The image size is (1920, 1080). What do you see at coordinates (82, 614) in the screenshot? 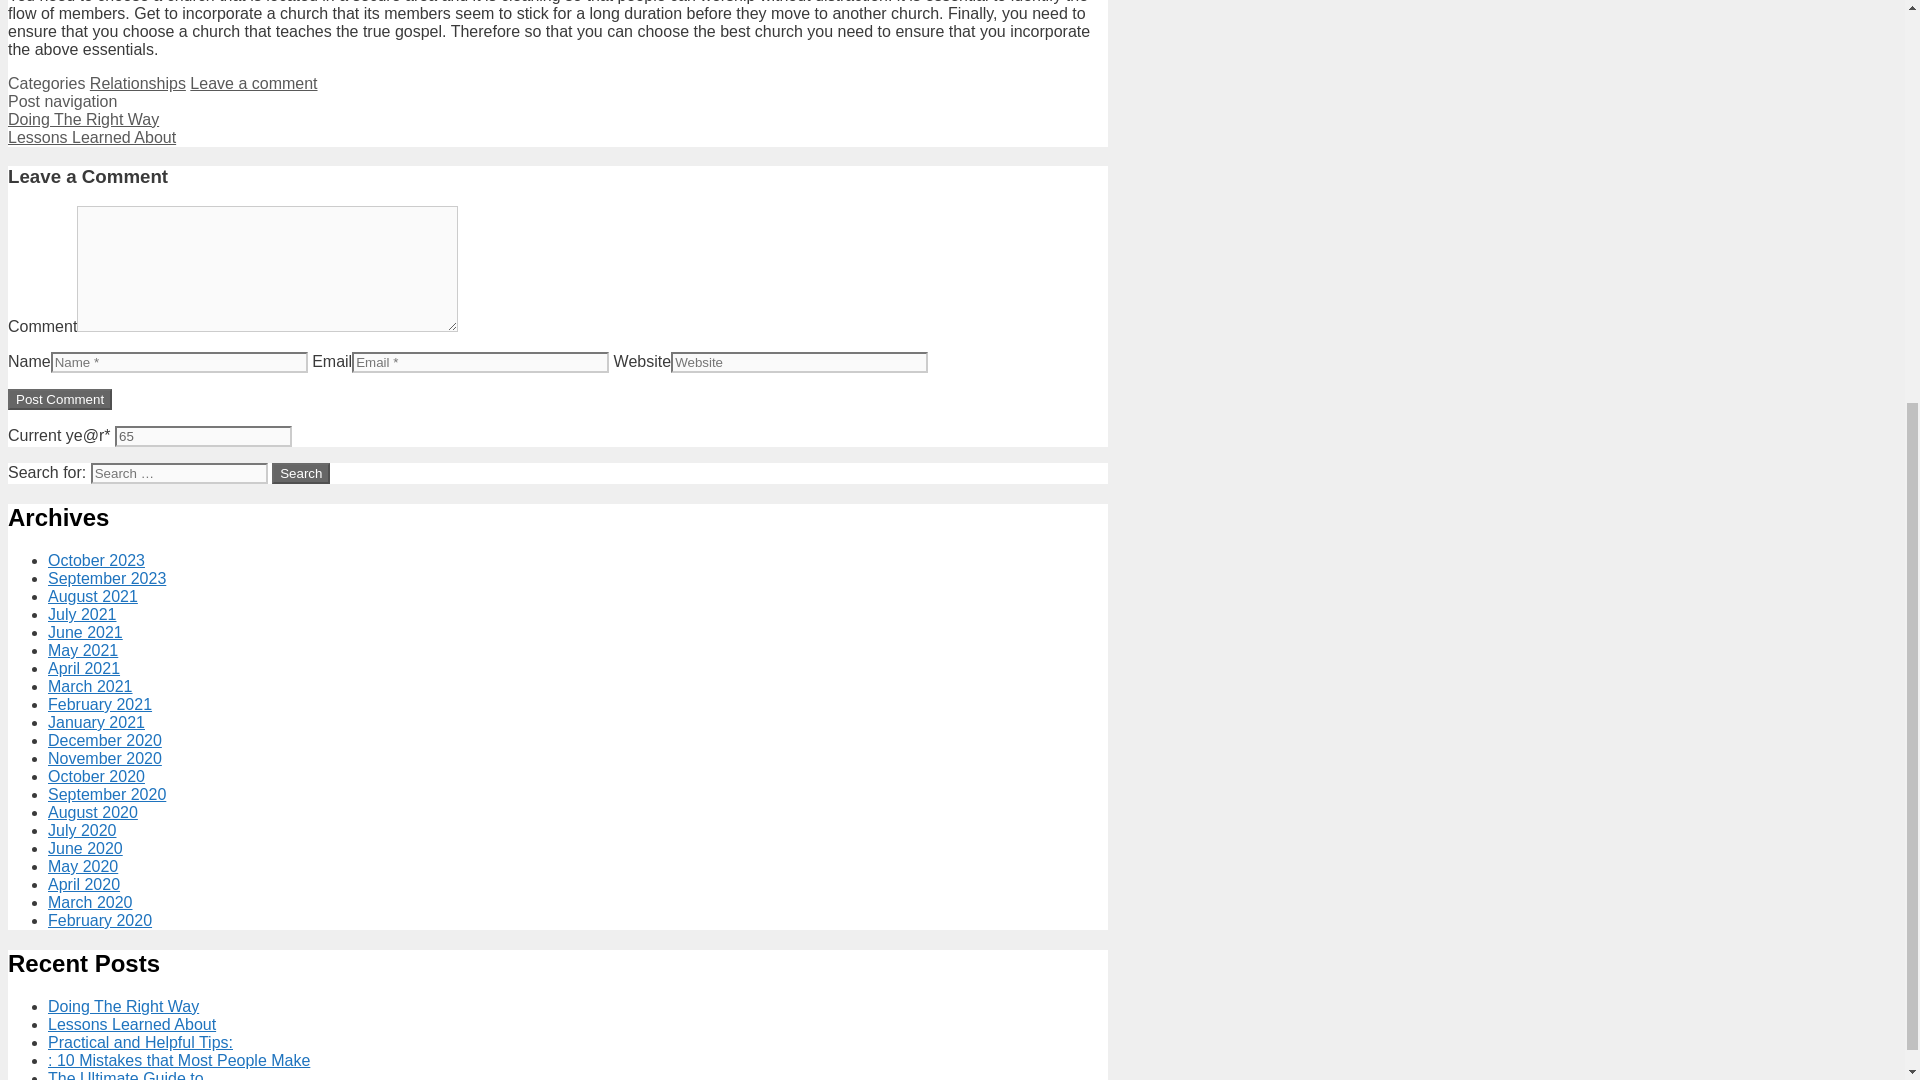
I see `July 2021` at bounding box center [82, 614].